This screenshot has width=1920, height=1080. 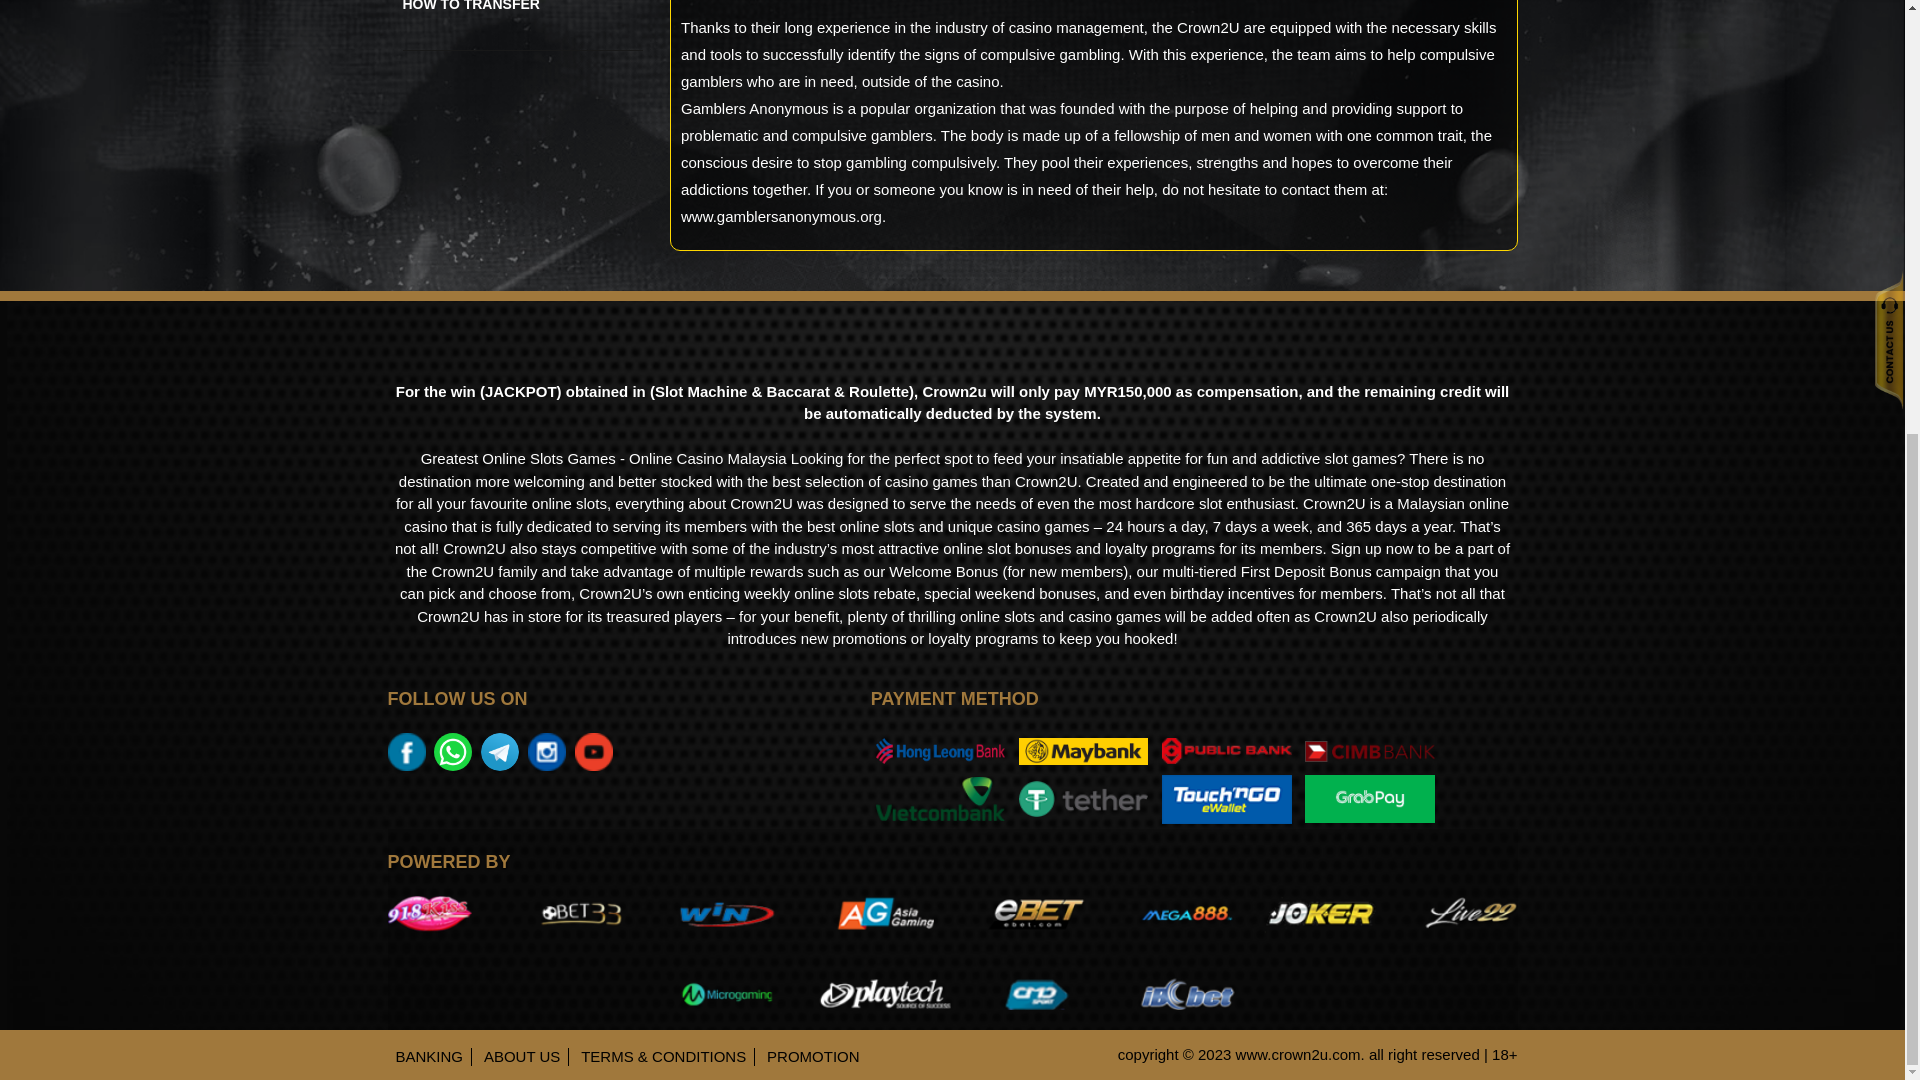 I want to click on Instagram, so click(x=596, y=750).